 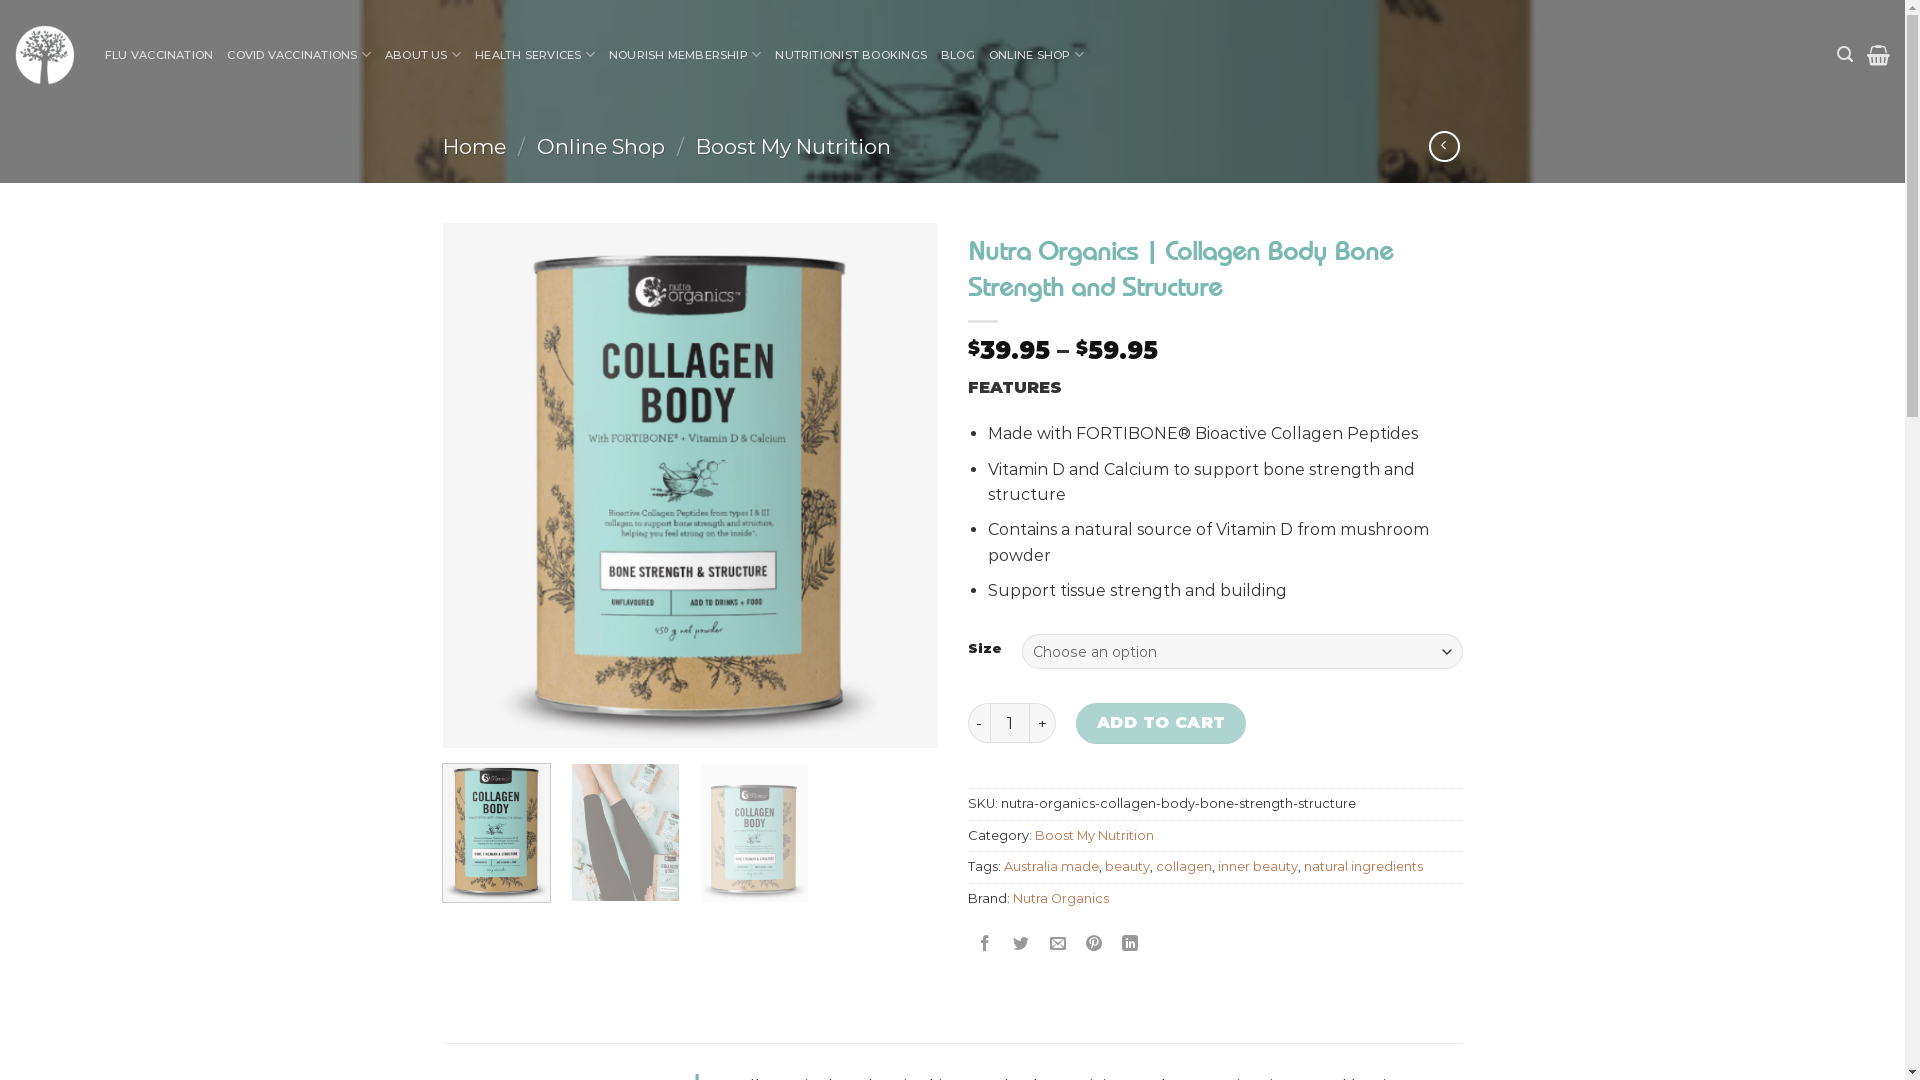 What do you see at coordinates (1060, 898) in the screenshot?
I see `Nutra Organics` at bounding box center [1060, 898].